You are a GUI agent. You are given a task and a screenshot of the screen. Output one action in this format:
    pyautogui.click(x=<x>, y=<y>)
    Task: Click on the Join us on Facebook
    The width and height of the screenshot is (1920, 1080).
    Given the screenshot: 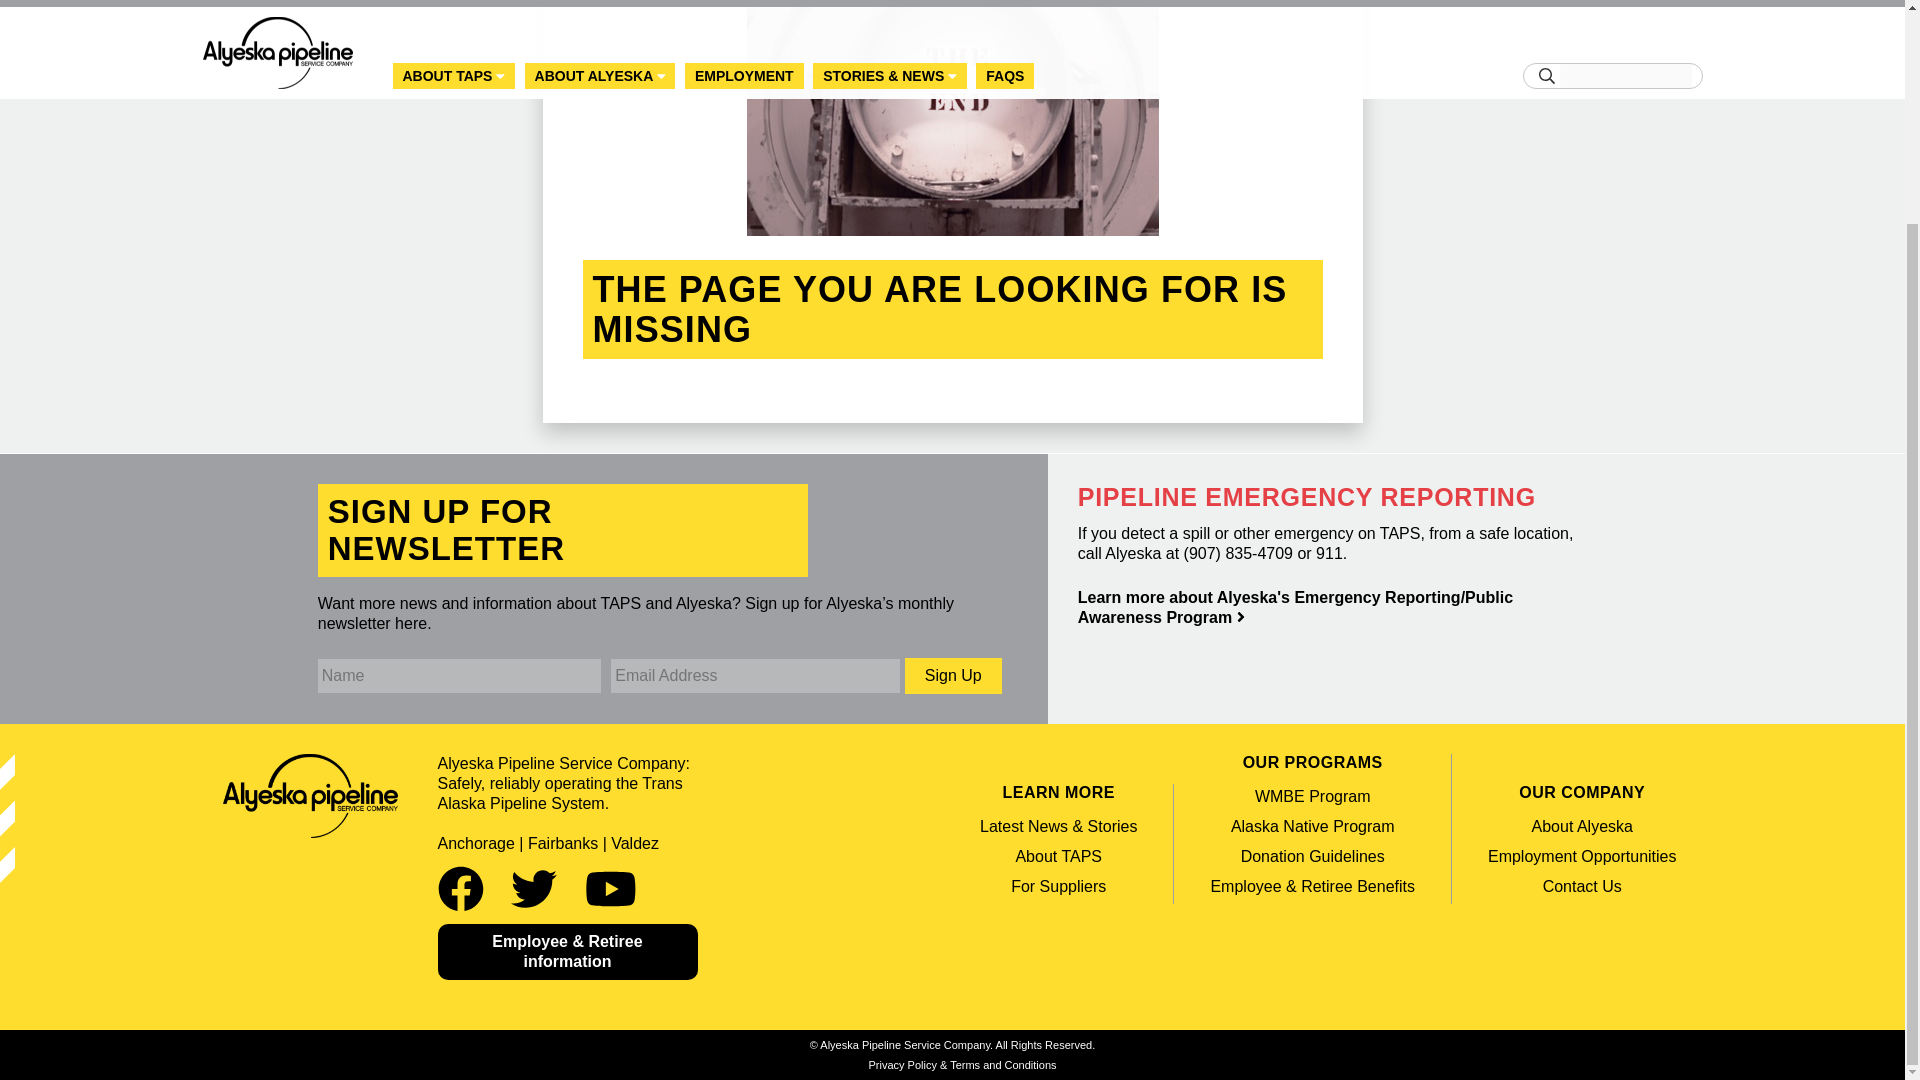 What is the action you would take?
    pyautogui.click(x=467, y=890)
    